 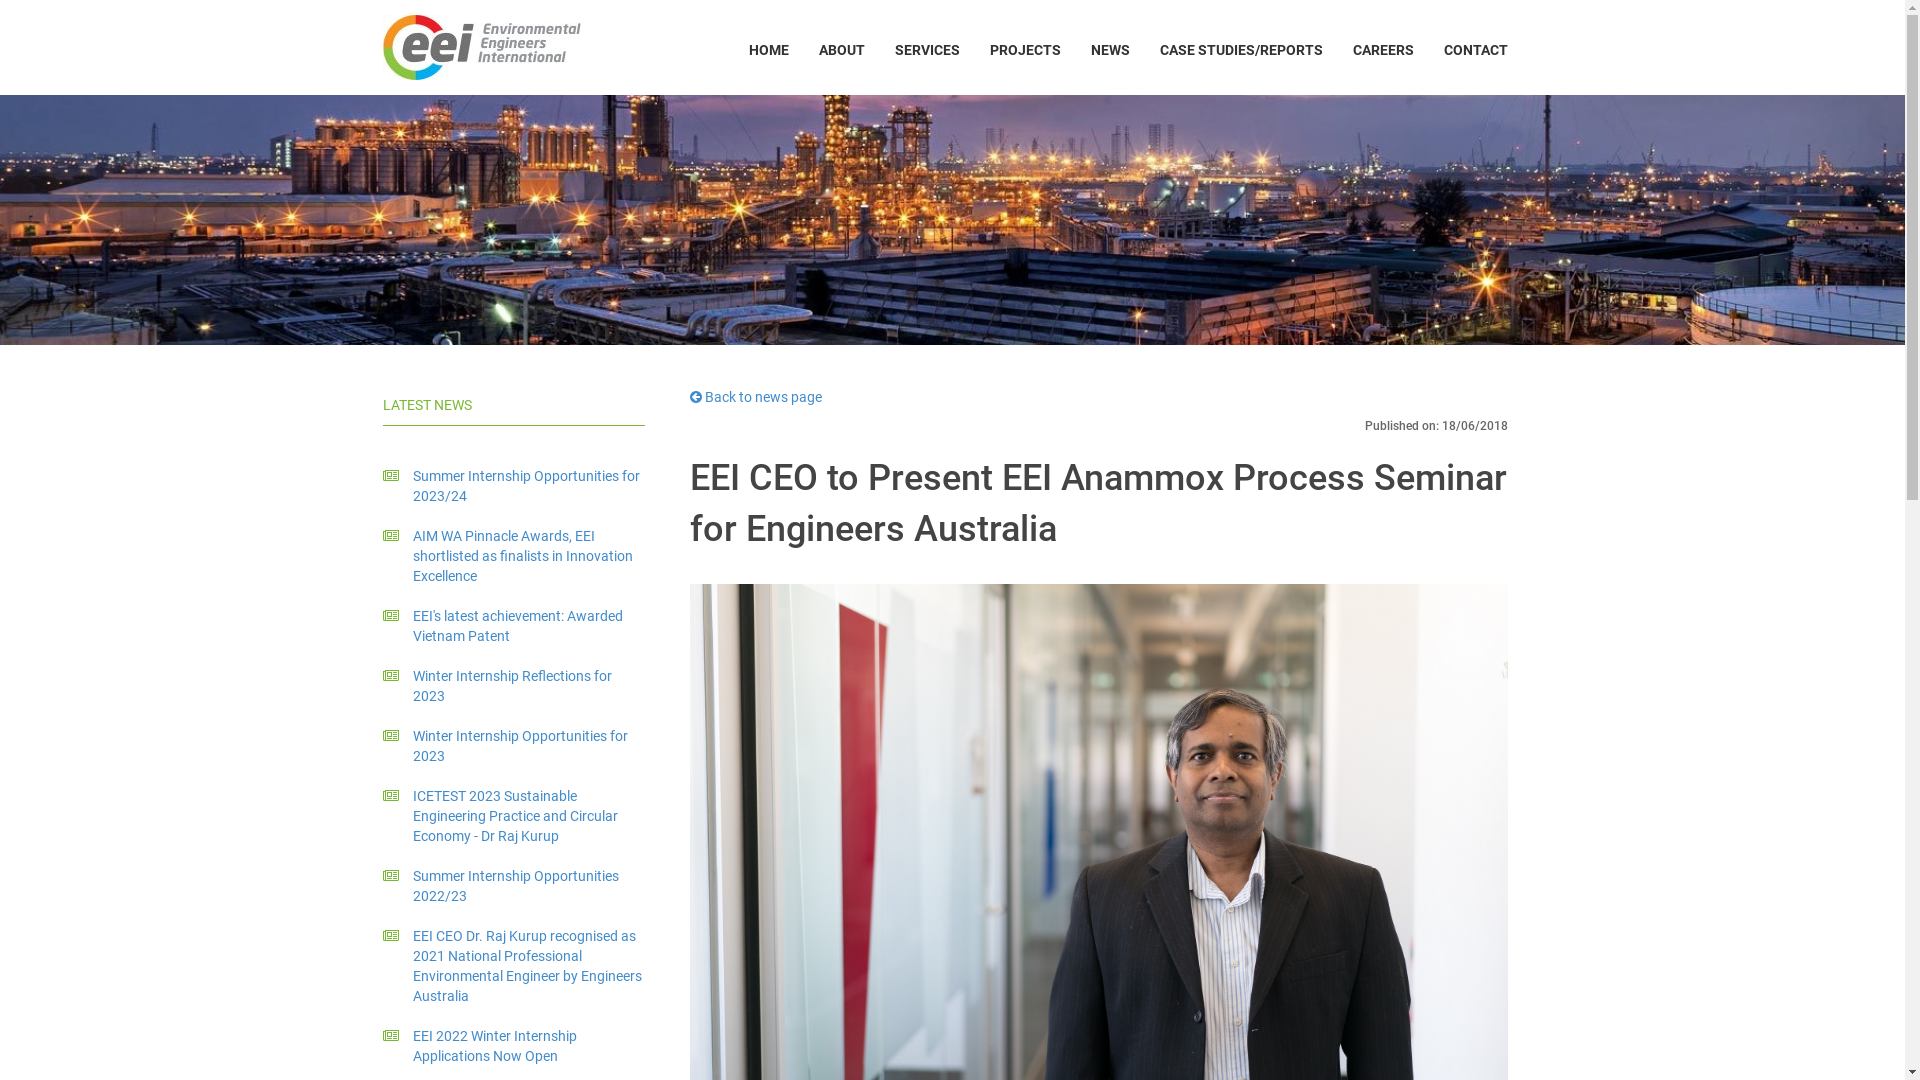 What do you see at coordinates (514, 626) in the screenshot?
I see `EEI's latest achievement: Awarded Vietnam Patent` at bounding box center [514, 626].